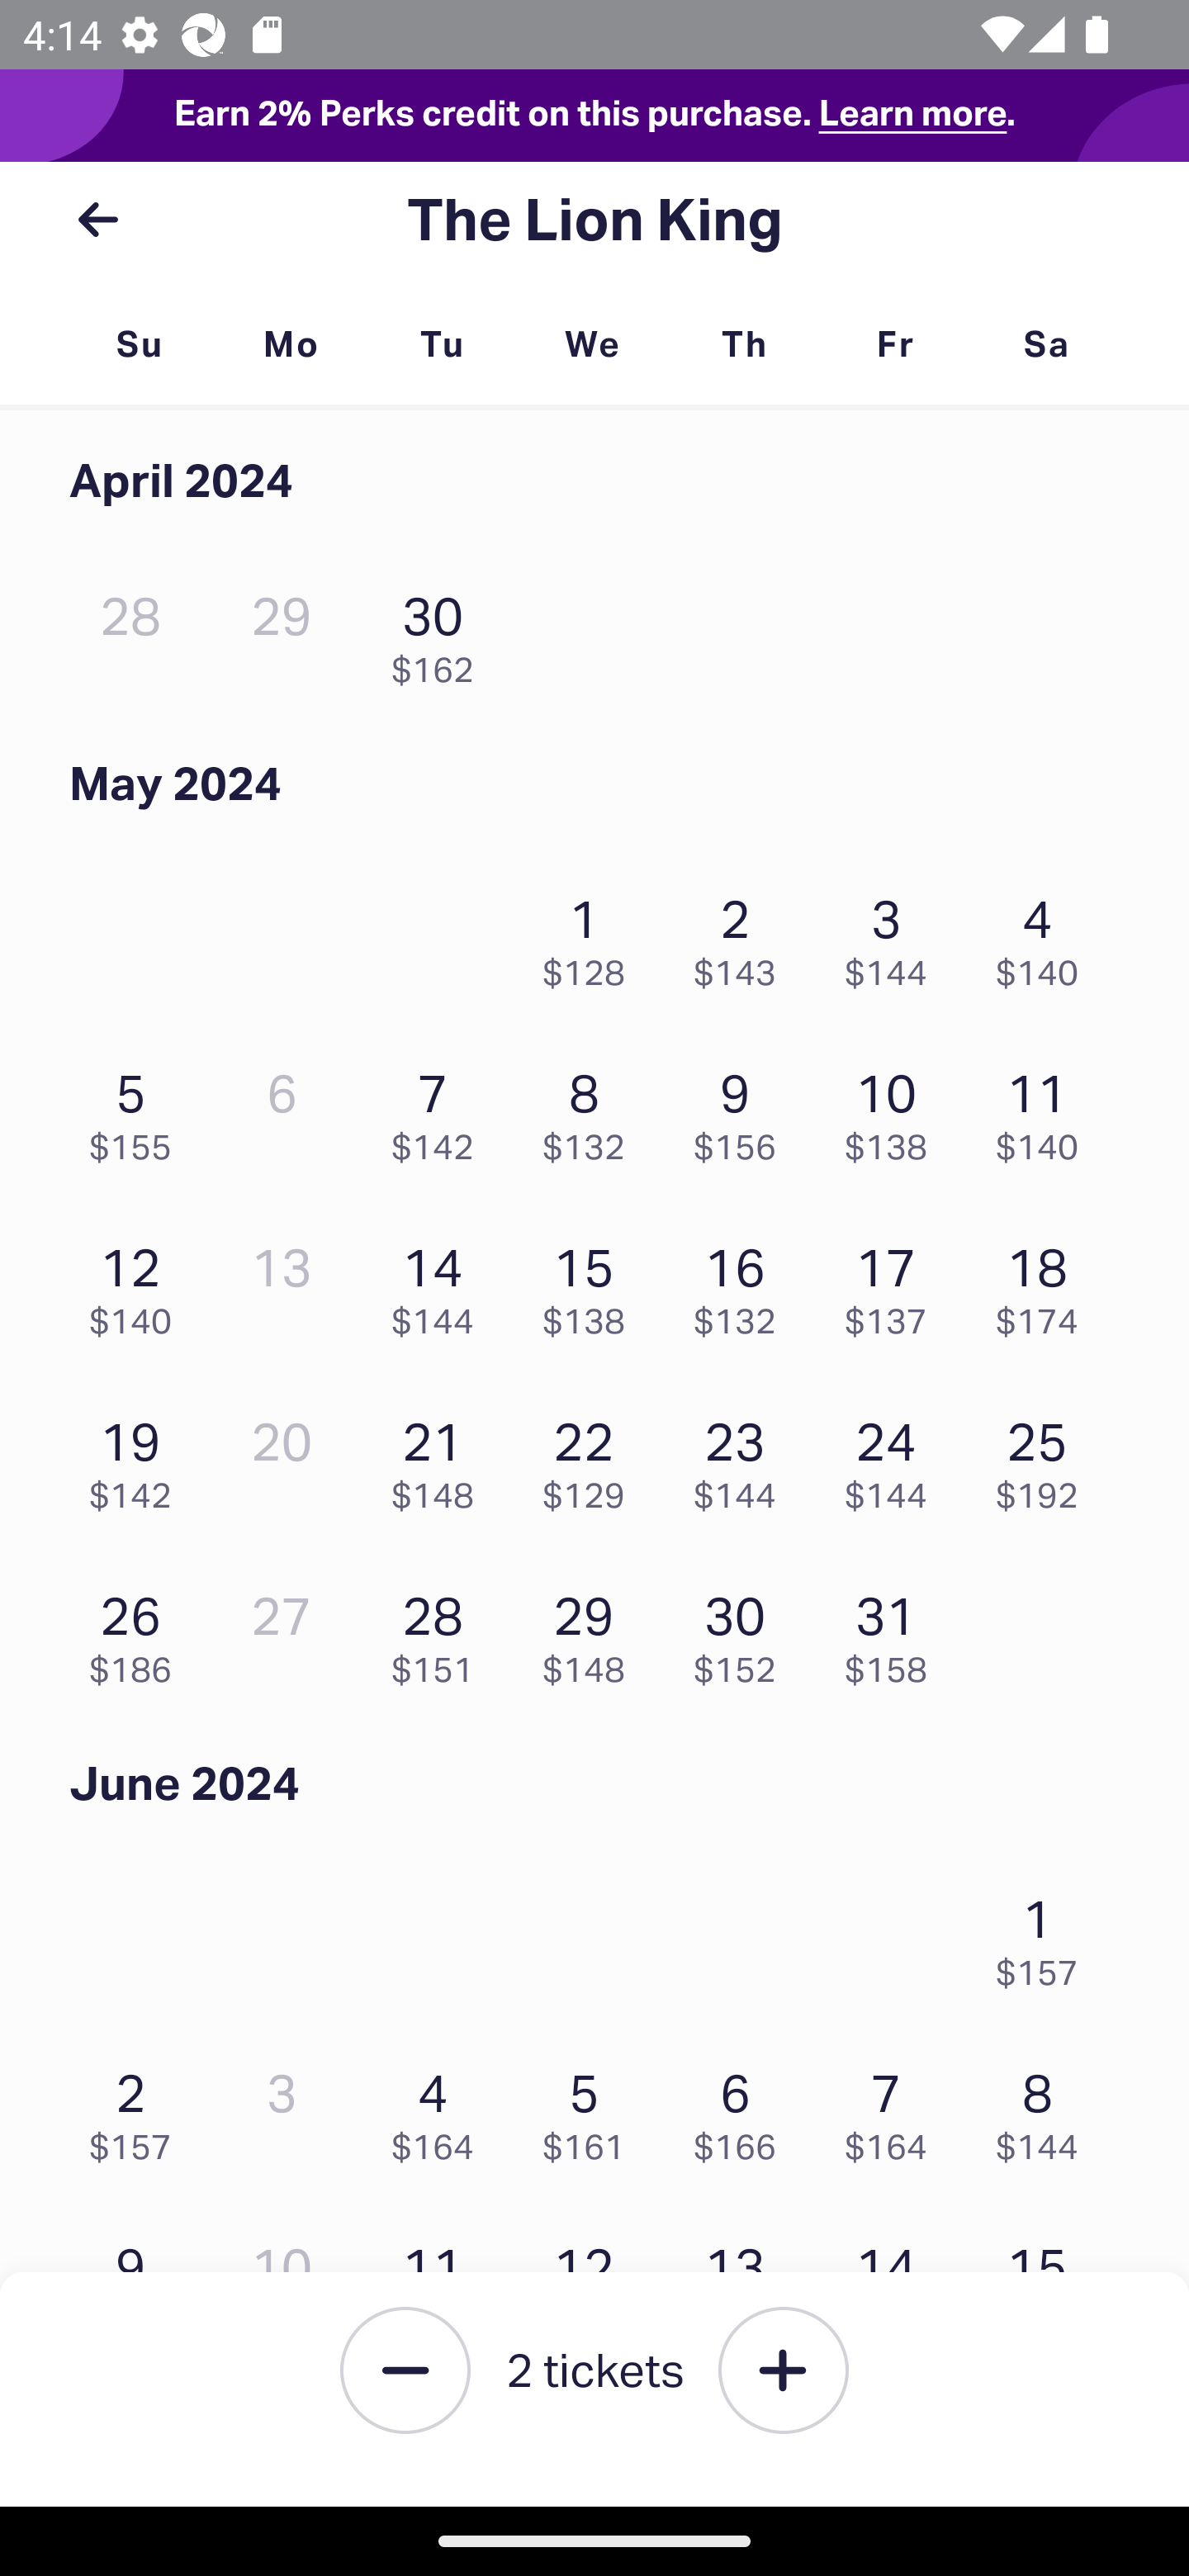 The height and width of the screenshot is (2576, 1189). Describe the element at coordinates (894, 1631) in the screenshot. I see `31 $158` at that location.